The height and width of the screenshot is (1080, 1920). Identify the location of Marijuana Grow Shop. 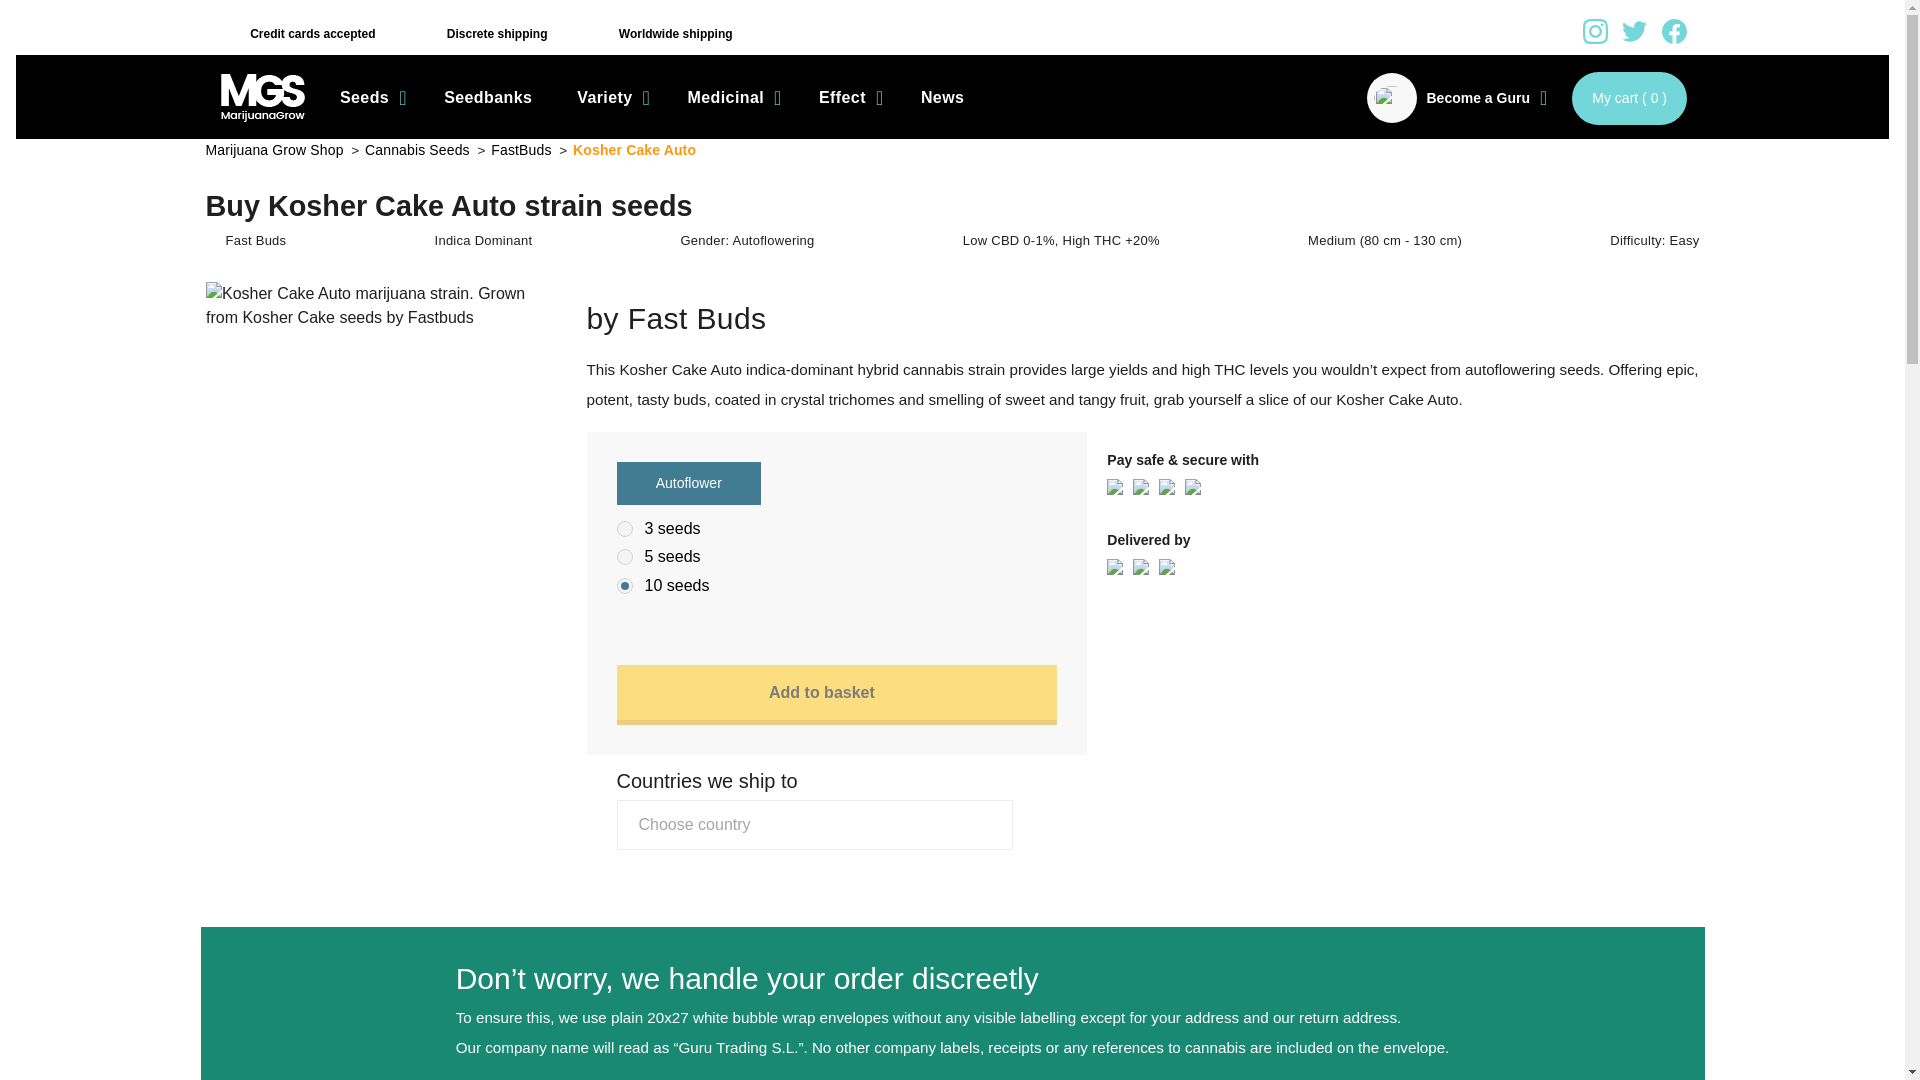
(262, 98).